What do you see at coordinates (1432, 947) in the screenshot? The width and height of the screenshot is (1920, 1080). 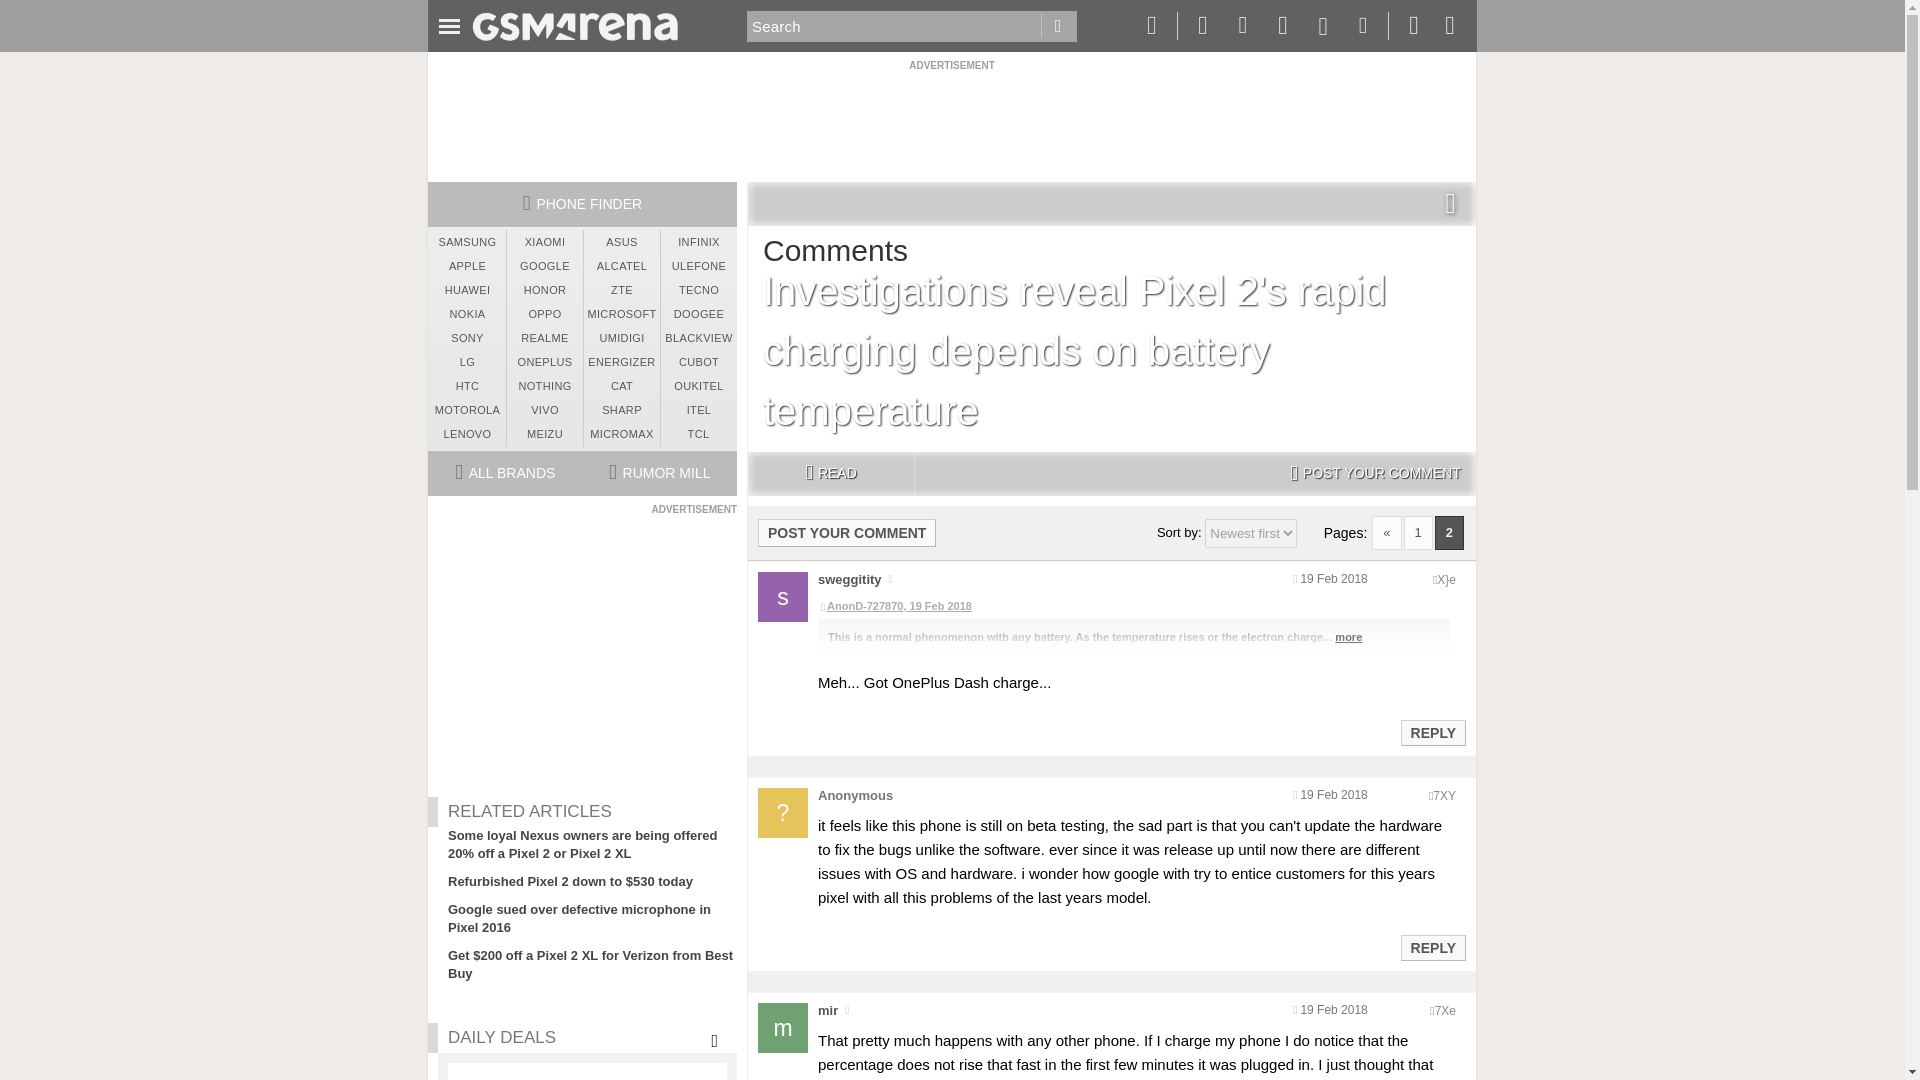 I see `Reply to this post` at bounding box center [1432, 947].